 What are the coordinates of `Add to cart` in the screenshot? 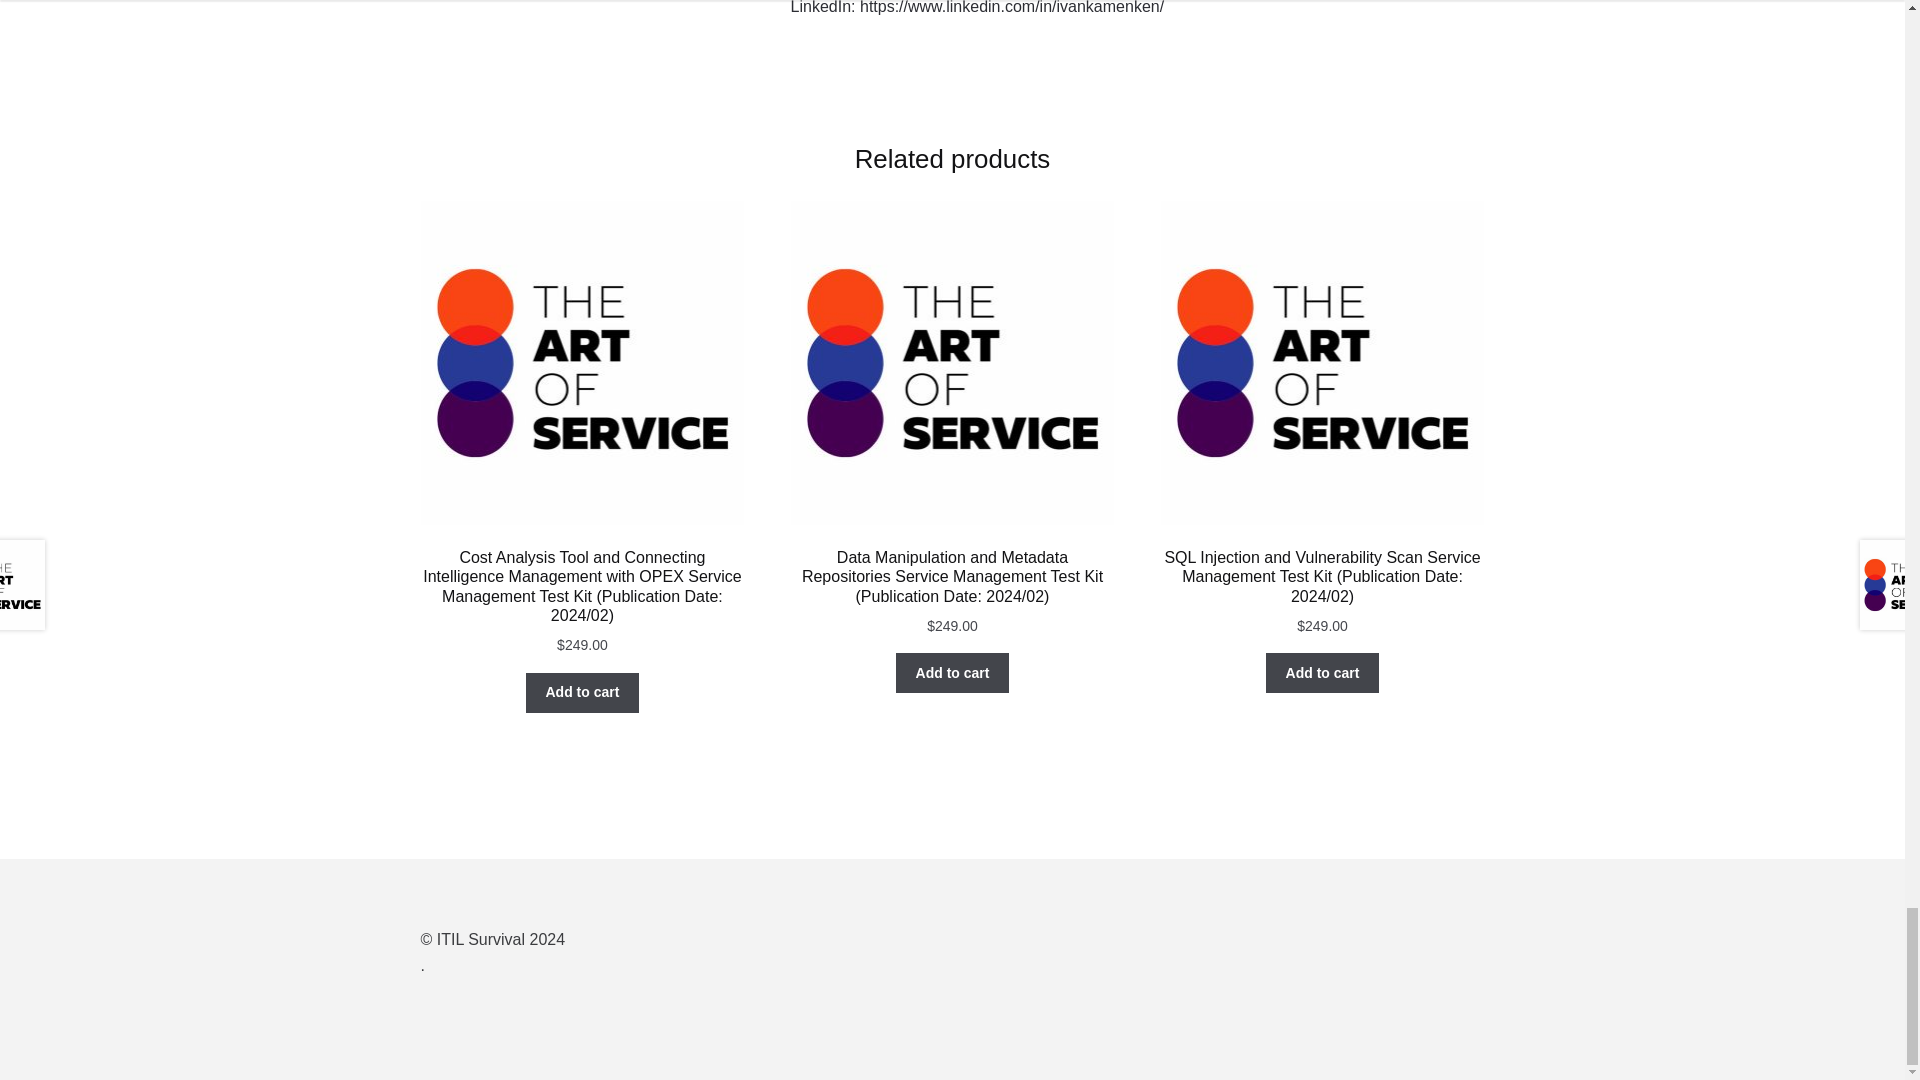 It's located at (1322, 673).